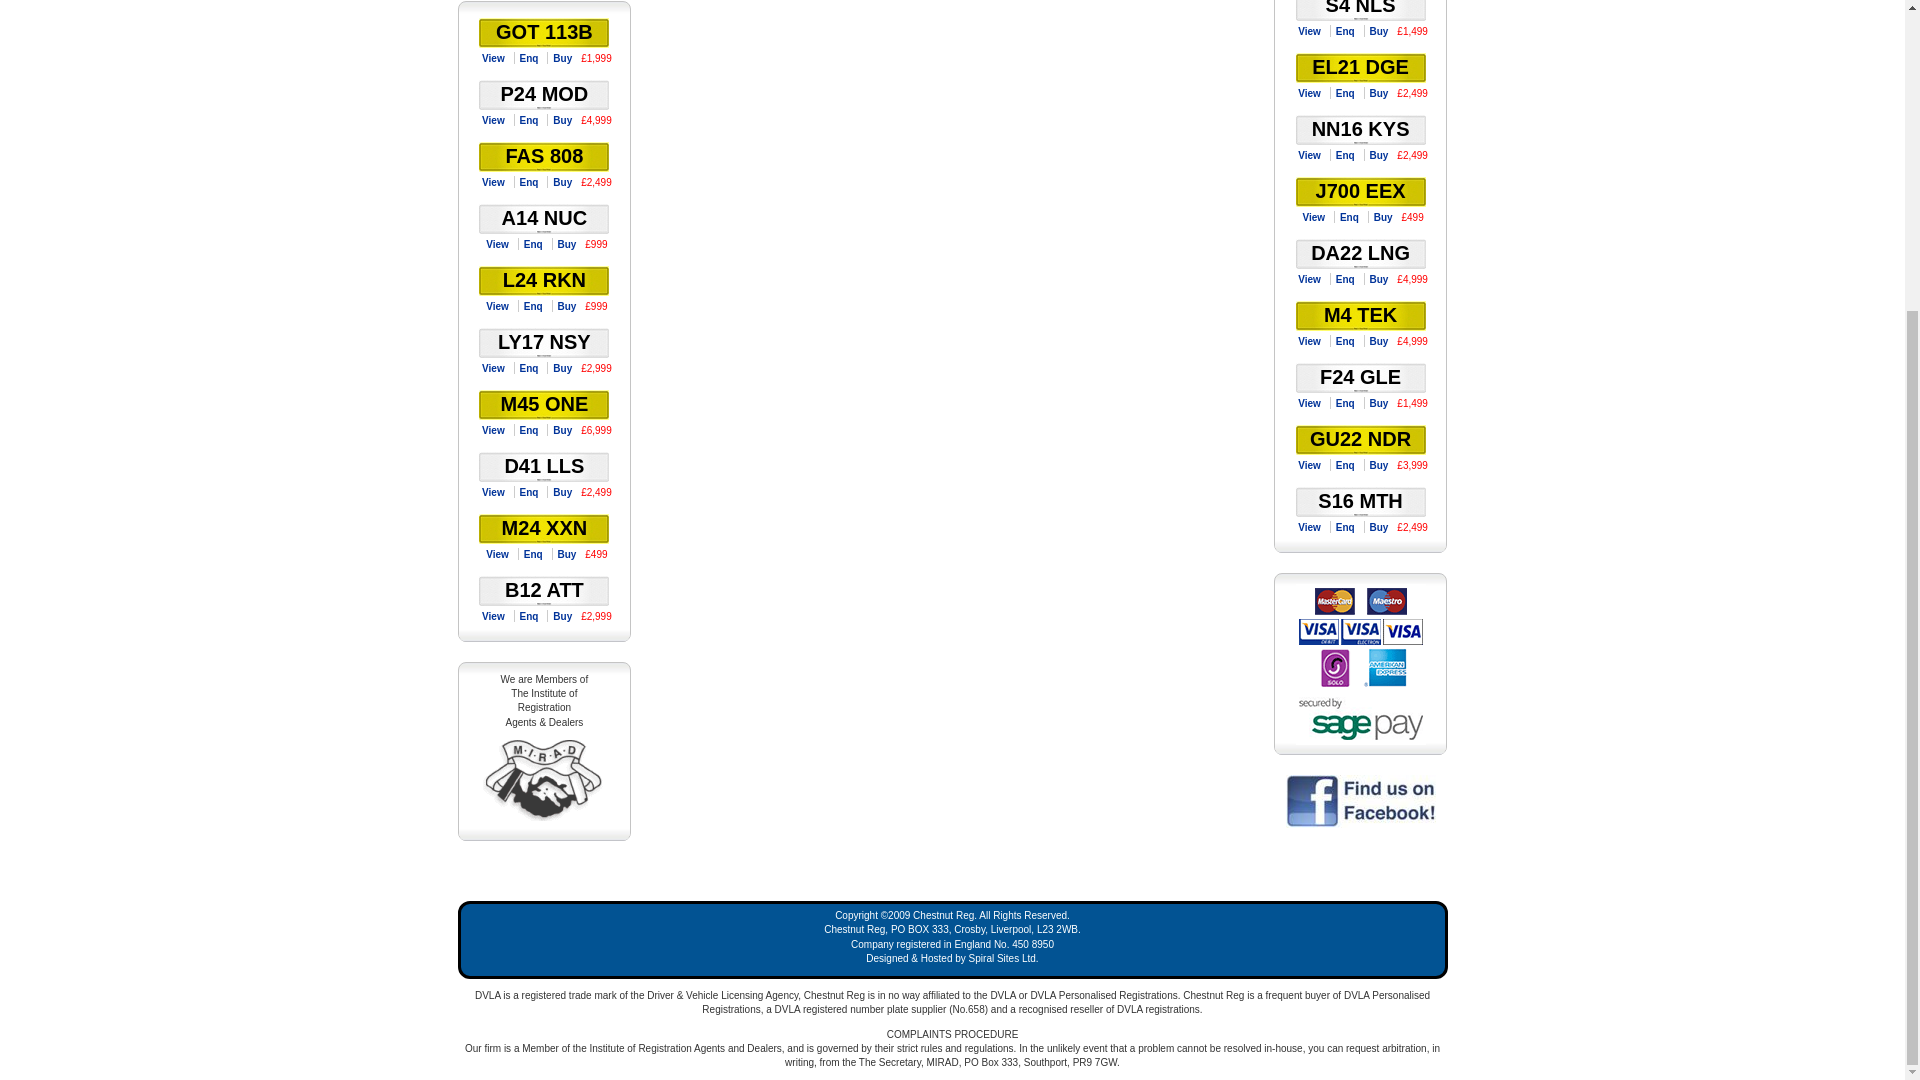 The image size is (1920, 1080). I want to click on Buy Registration L24 RKN, so click(566, 306).